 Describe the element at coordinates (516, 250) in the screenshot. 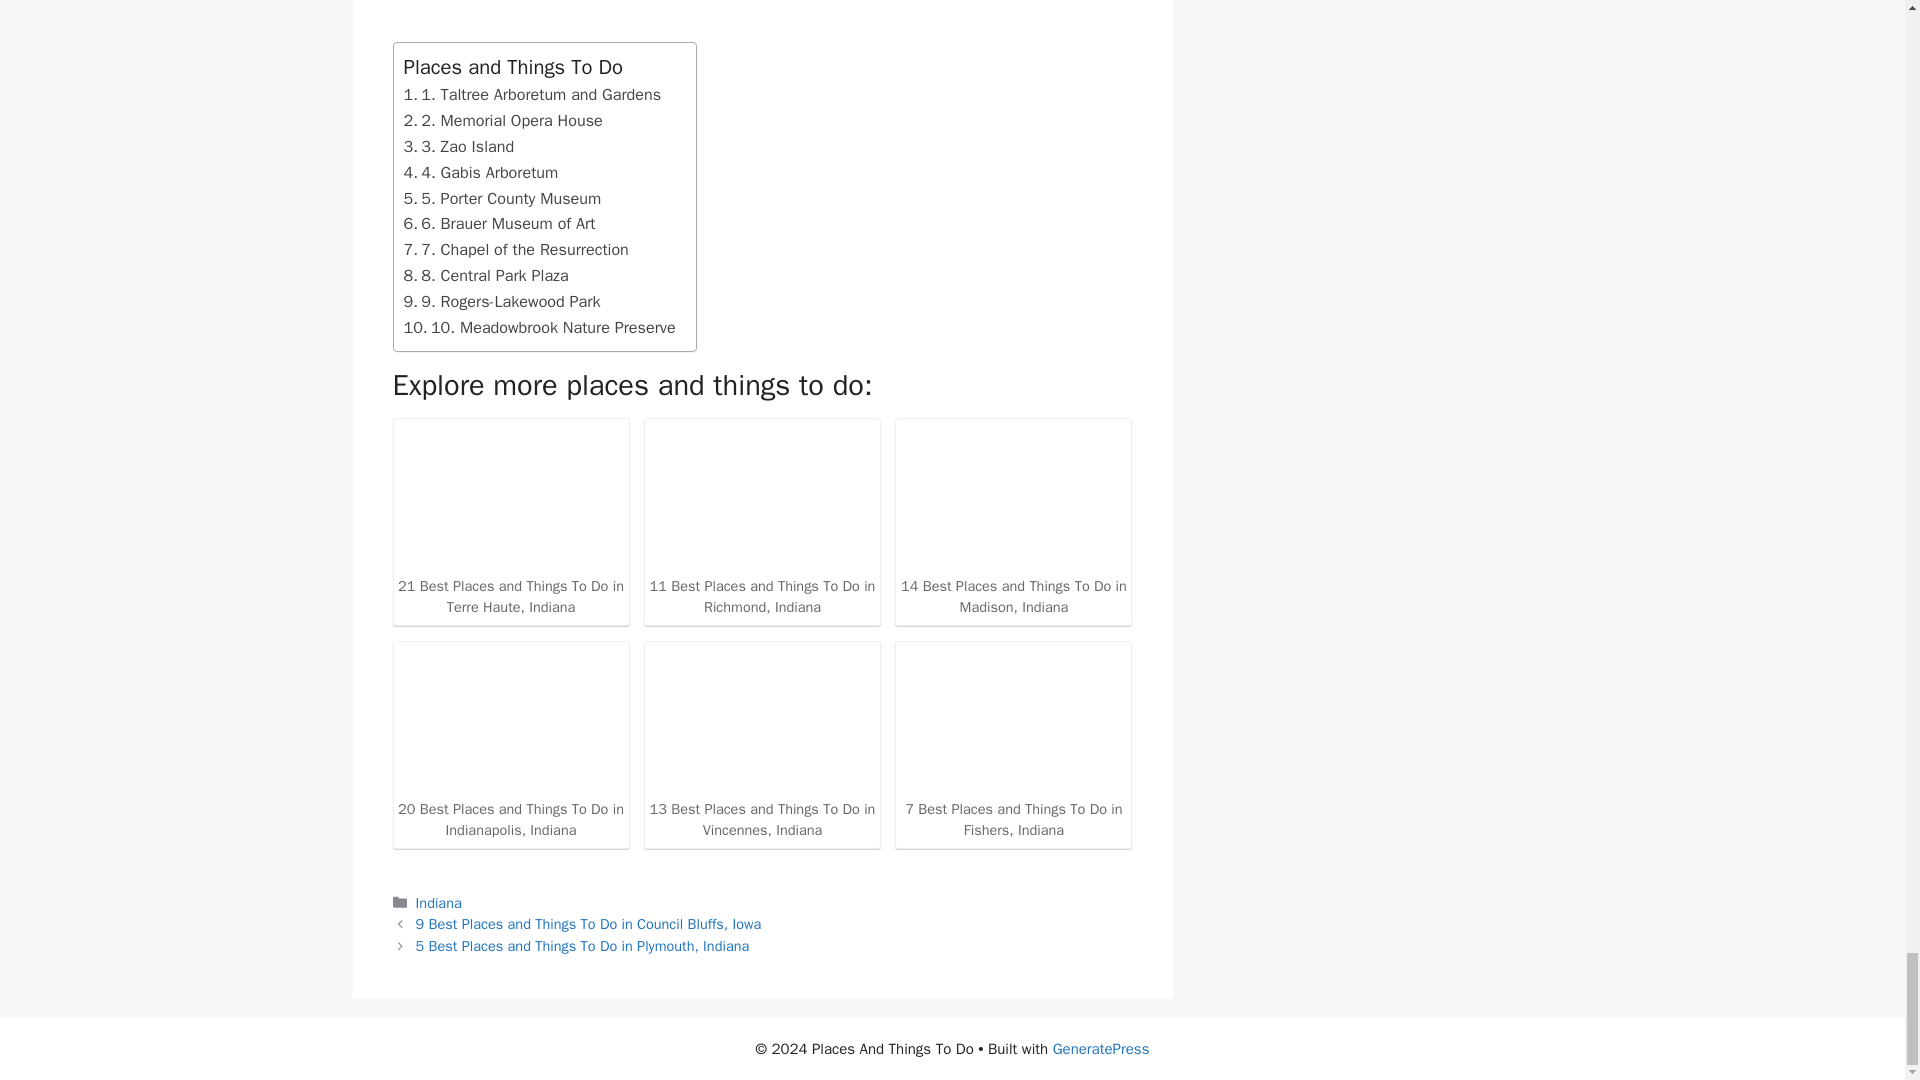

I see `7. Chapel of the Resurrection` at that location.